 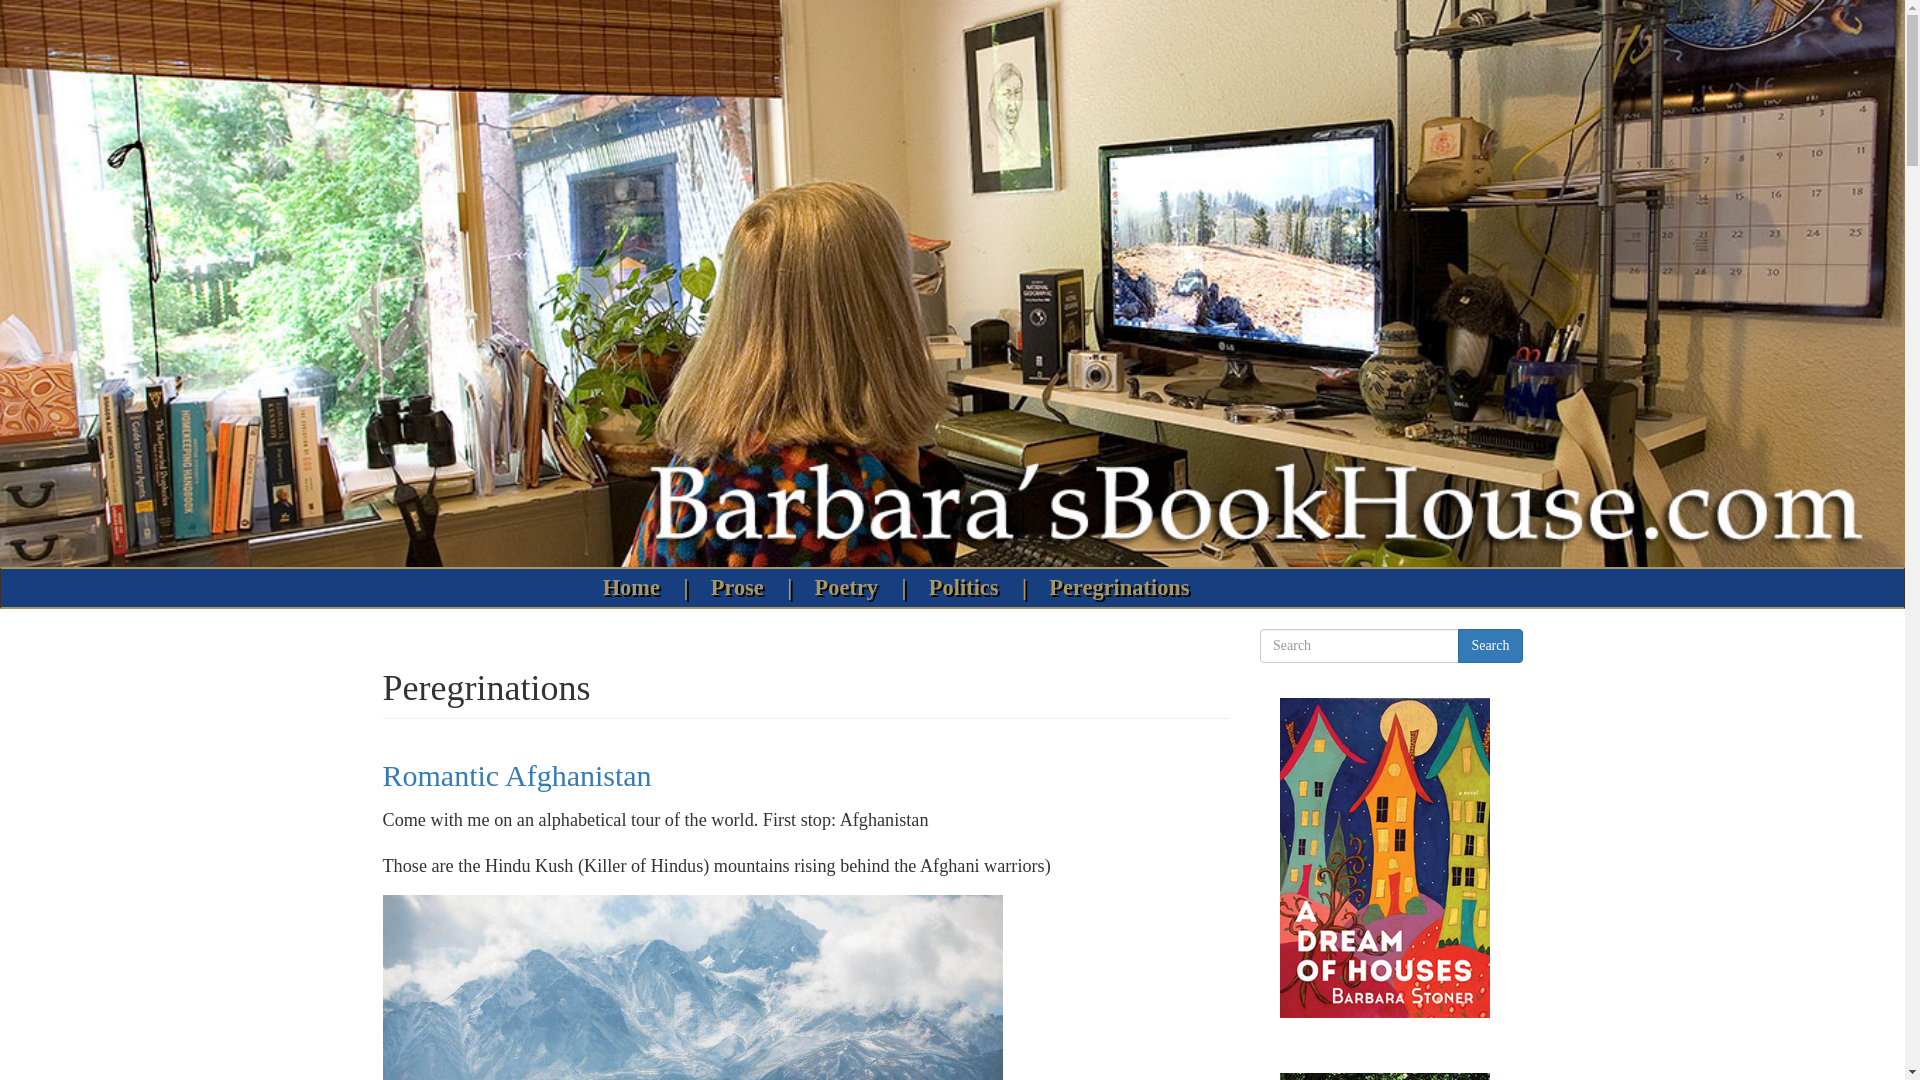 I want to click on Poetry, so click(x=851, y=588).